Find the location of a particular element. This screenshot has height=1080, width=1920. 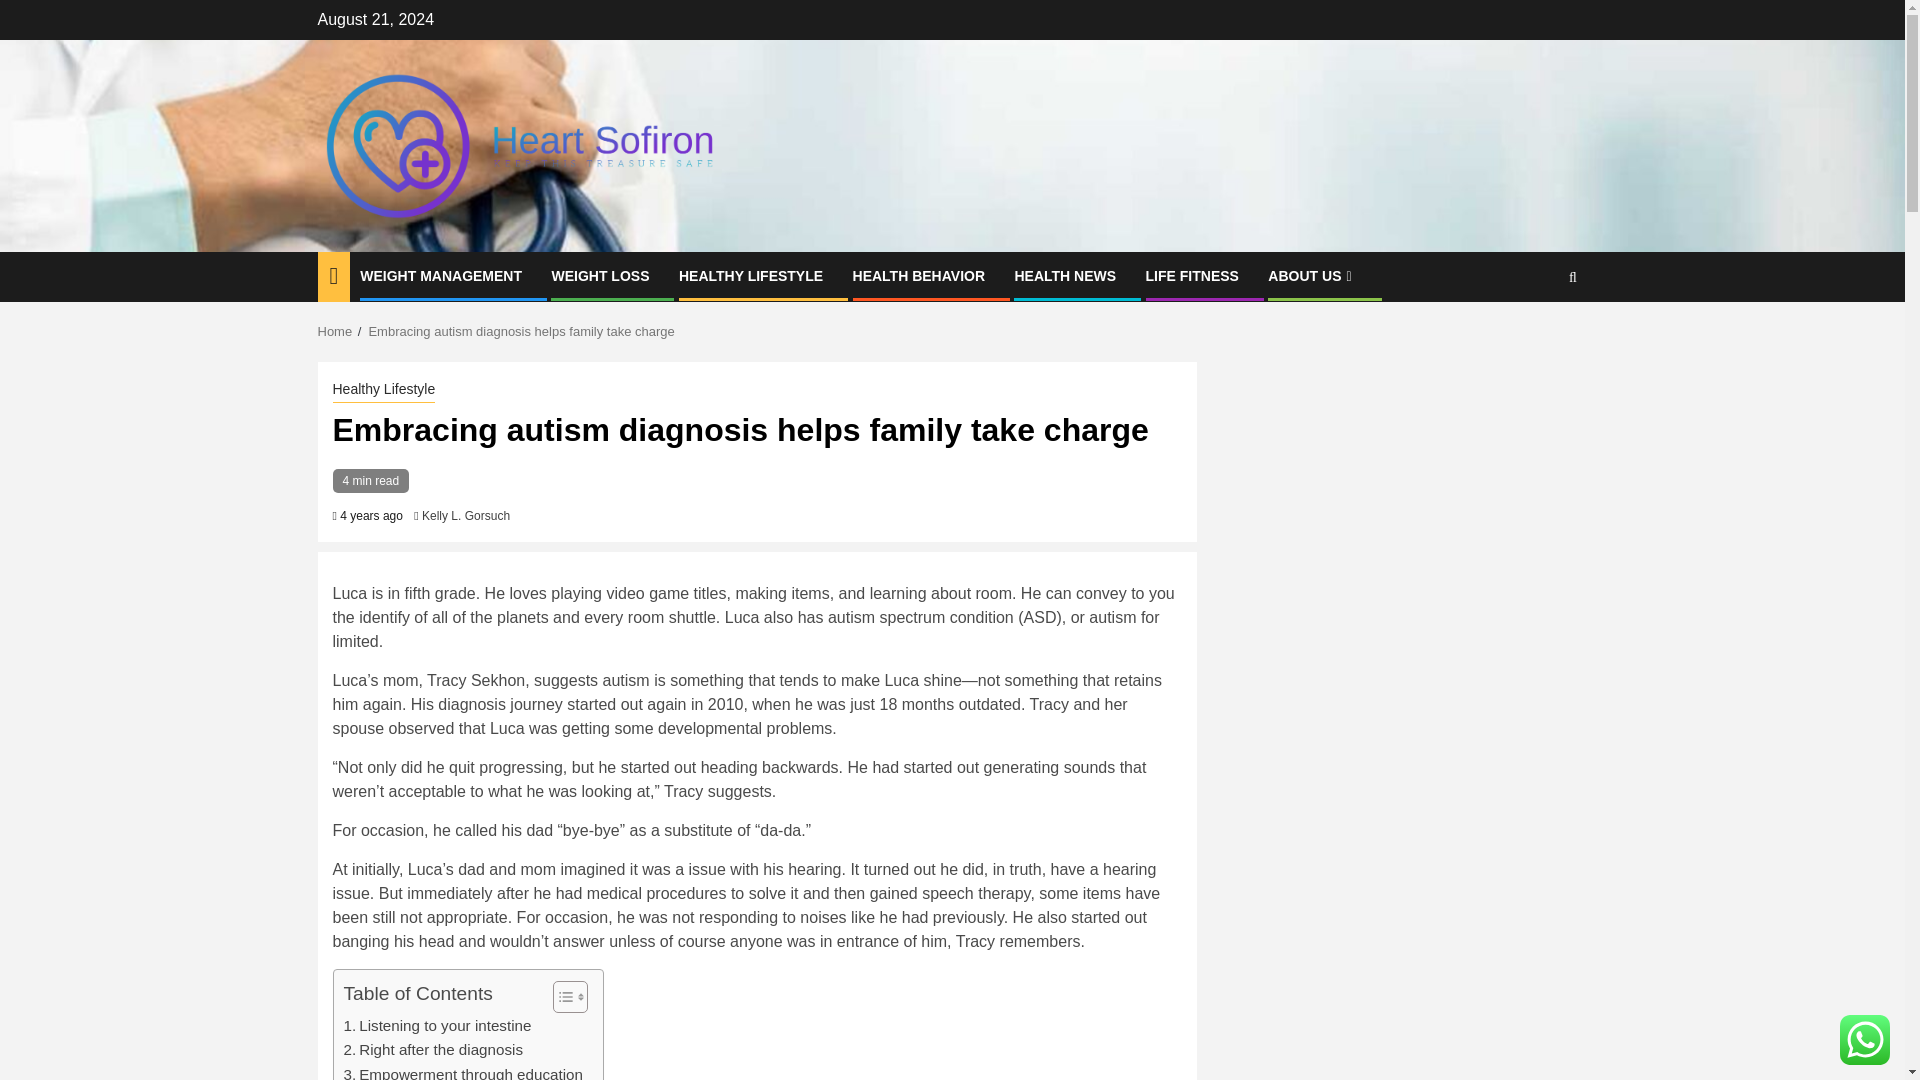

Empowerment through education is located at coordinates (463, 1071).